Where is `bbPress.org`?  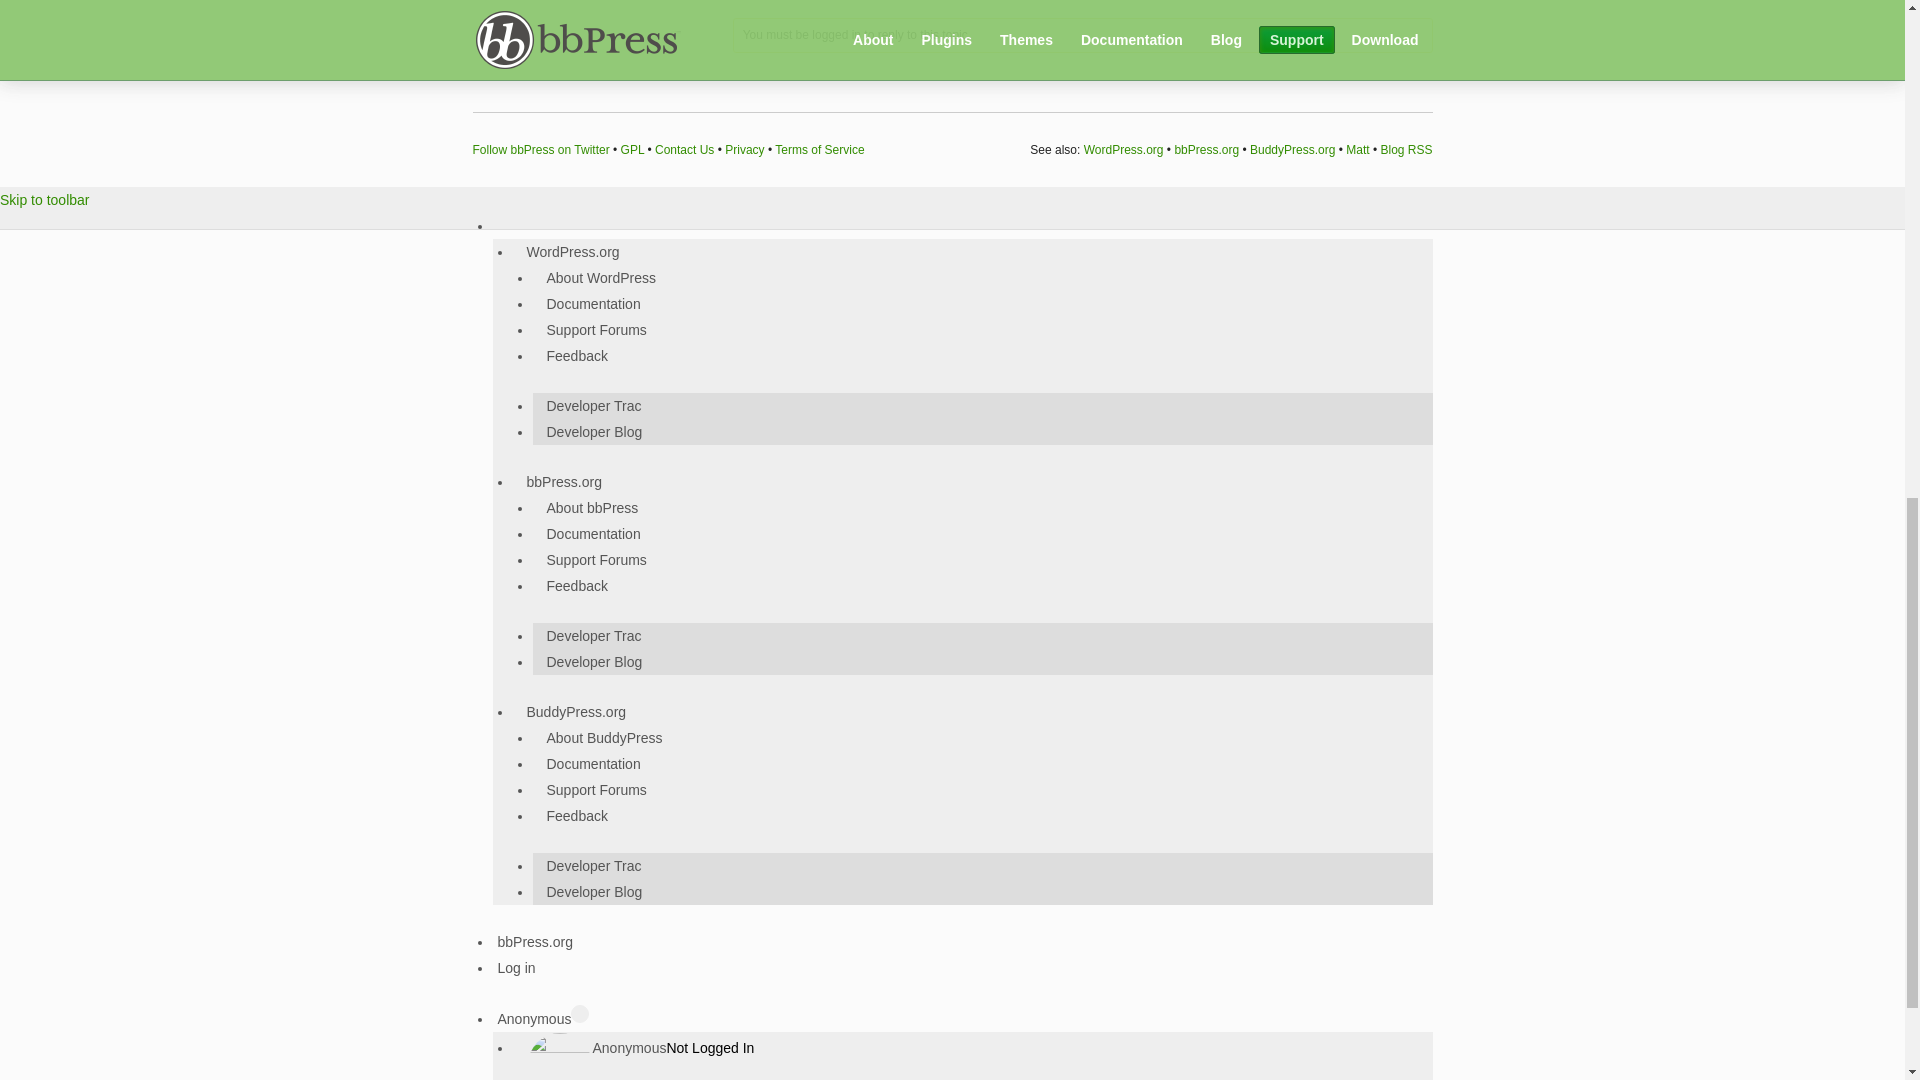
bbPress.org is located at coordinates (1206, 149).